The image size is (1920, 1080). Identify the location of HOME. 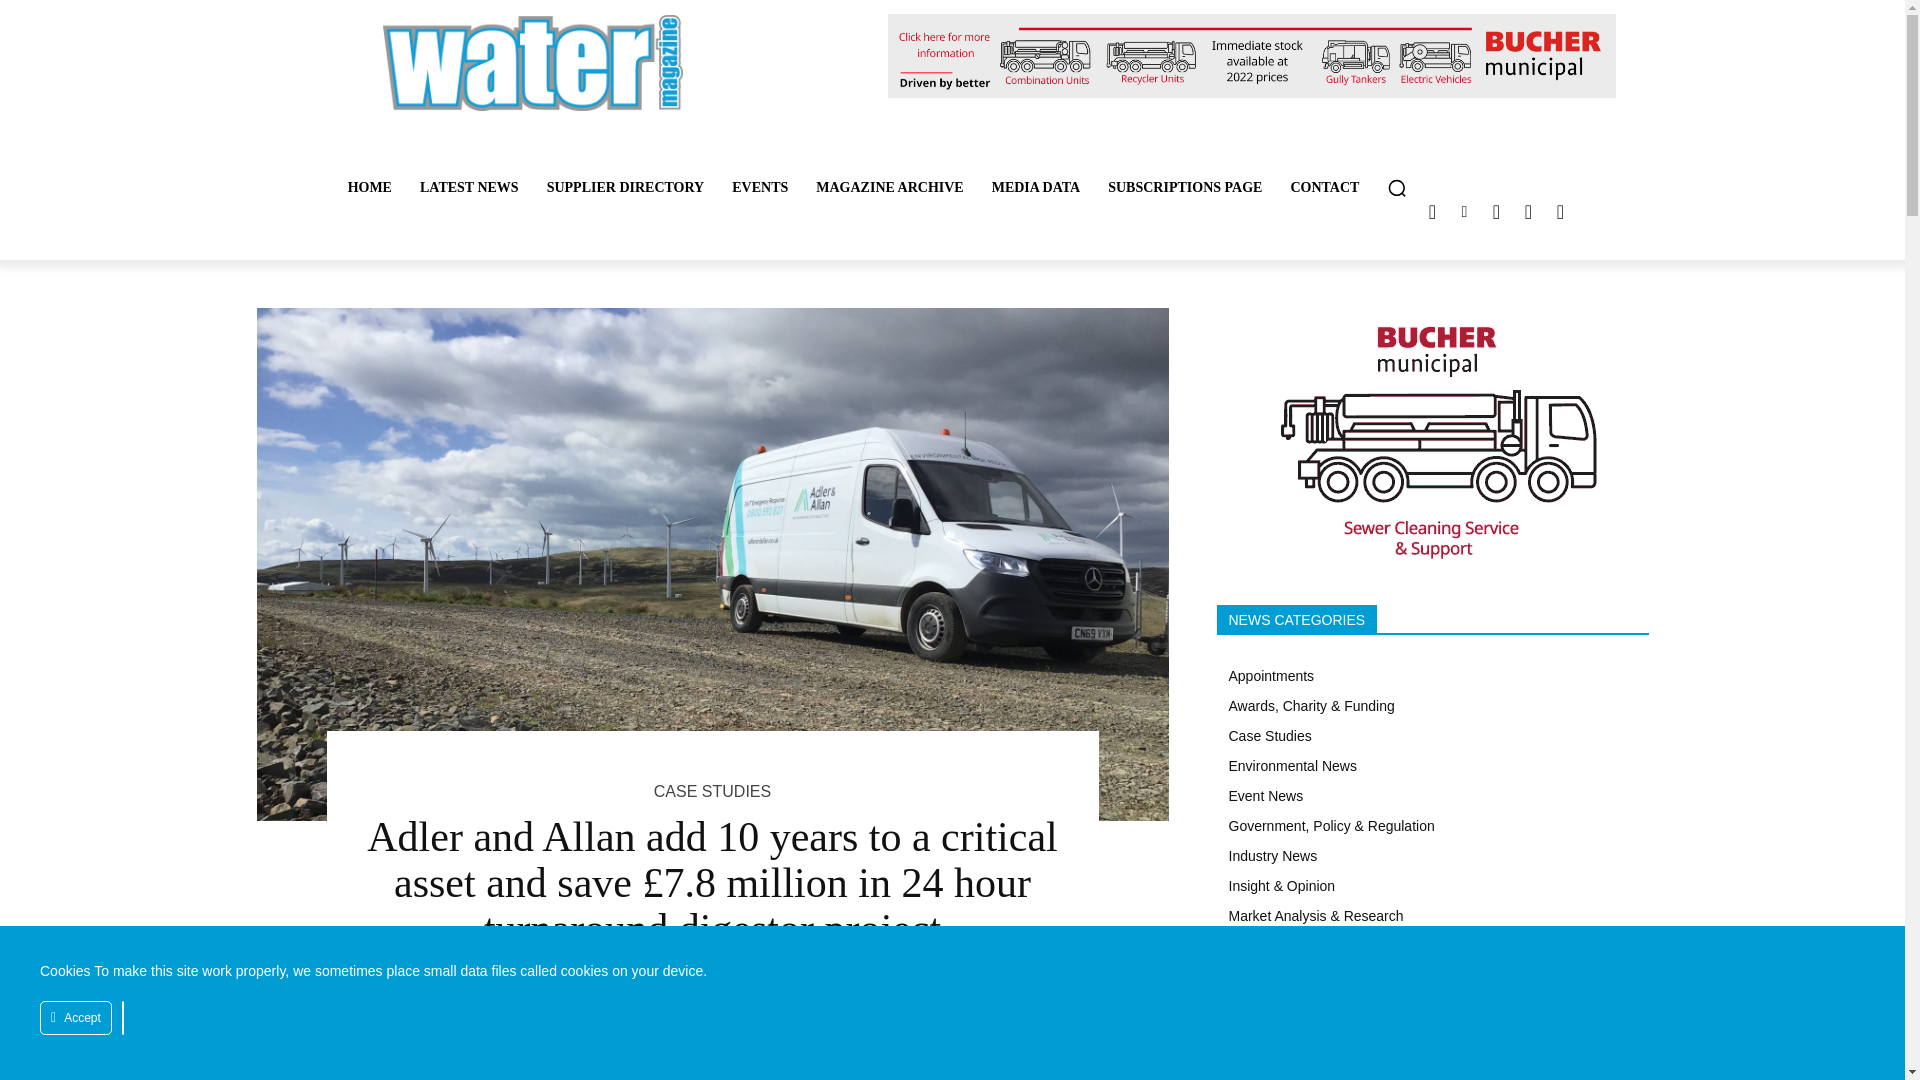
(370, 188).